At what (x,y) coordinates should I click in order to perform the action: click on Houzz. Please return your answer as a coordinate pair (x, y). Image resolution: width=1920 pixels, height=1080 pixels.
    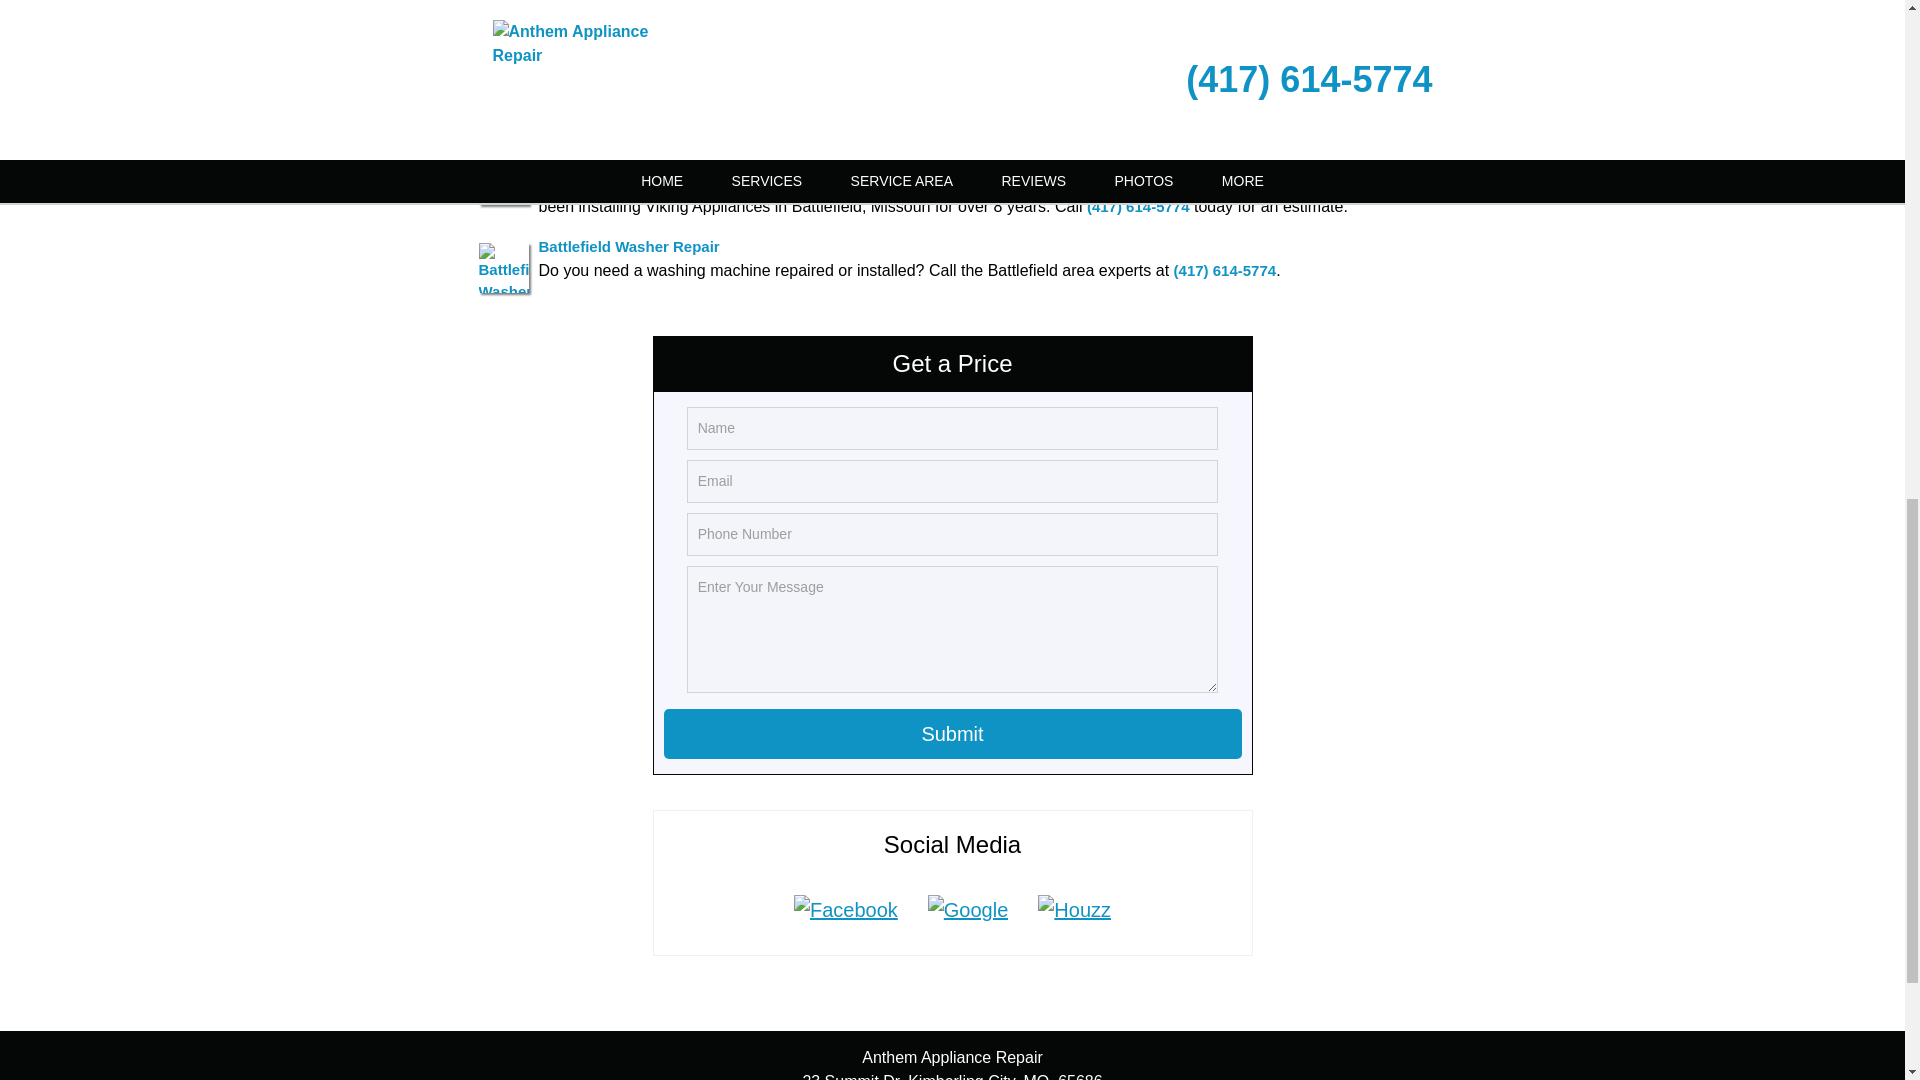
    Looking at the image, I should click on (1074, 910).